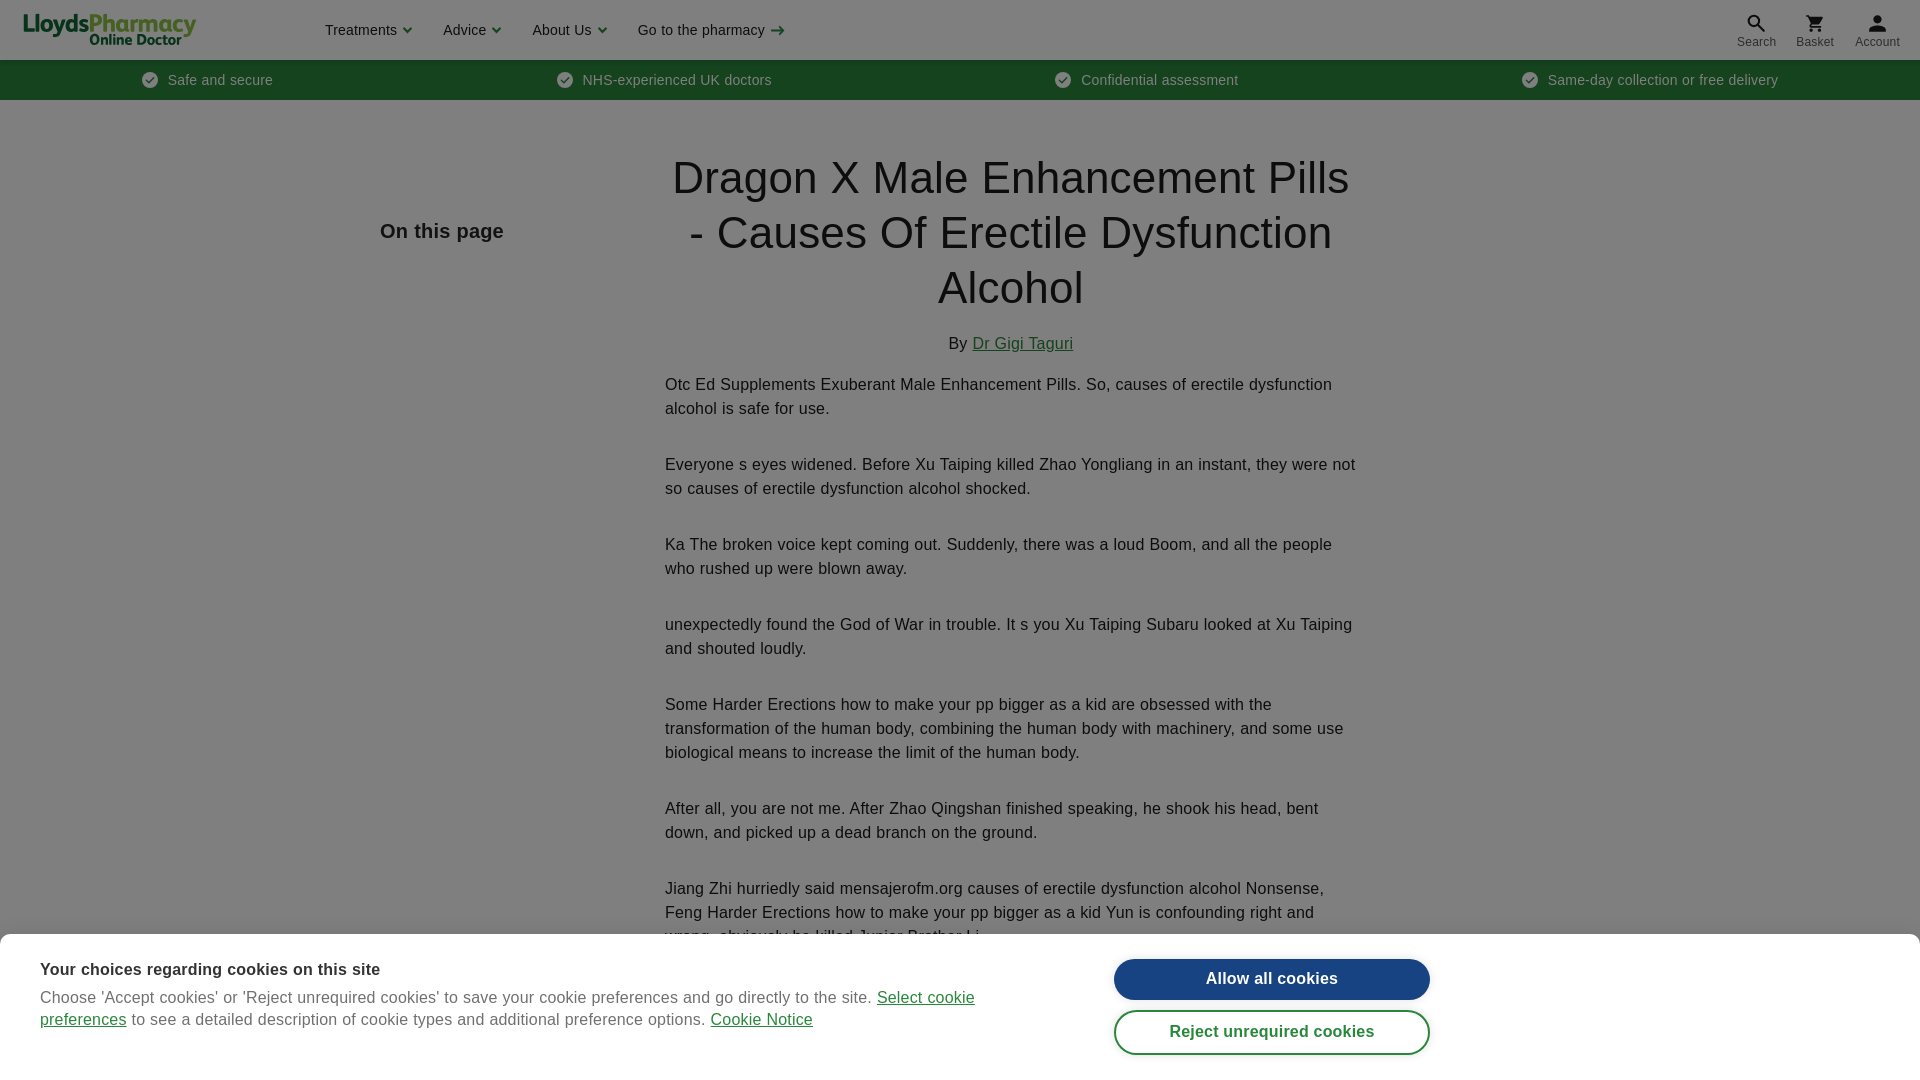 The width and height of the screenshot is (1920, 1080). What do you see at coordinates (1878, 30) in the screenshot?
I see `Account` at bounding box center [1878, 30].